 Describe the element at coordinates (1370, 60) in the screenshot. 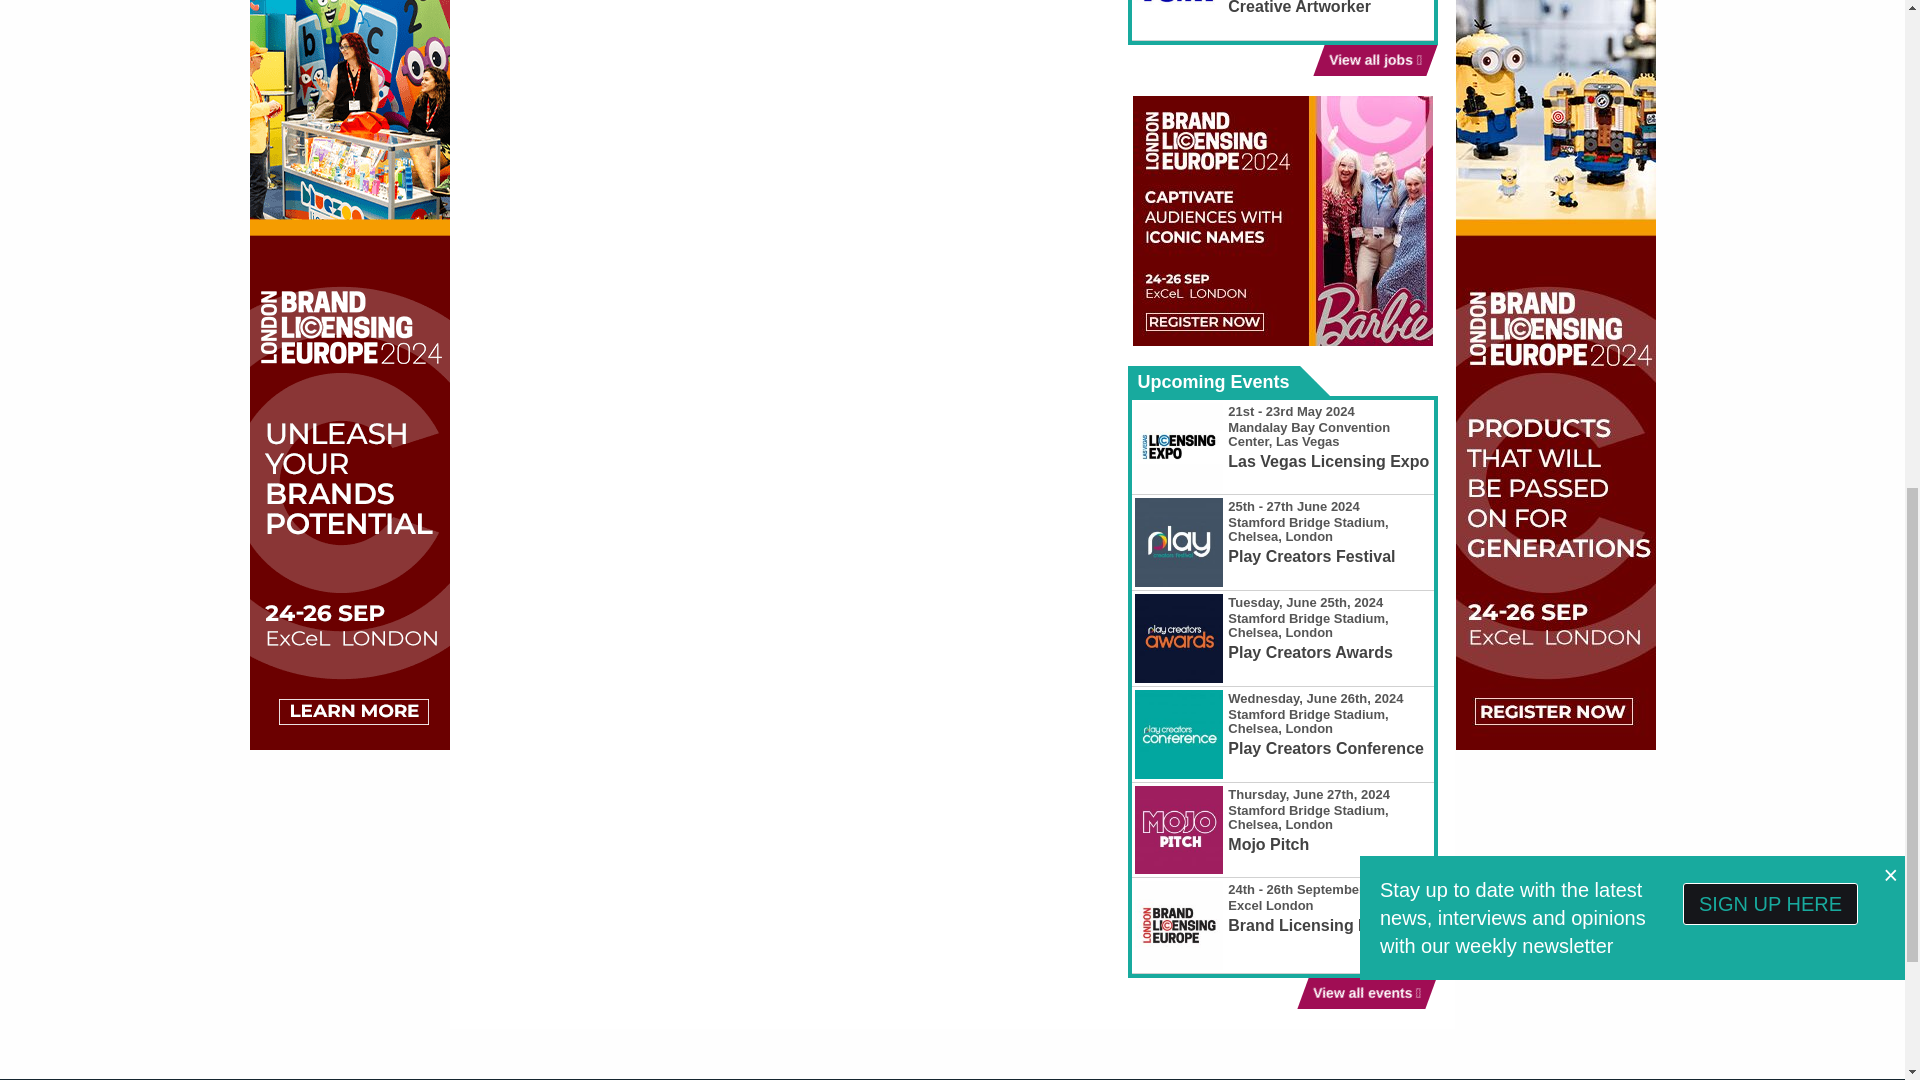

I see `View all jobs` at that location.